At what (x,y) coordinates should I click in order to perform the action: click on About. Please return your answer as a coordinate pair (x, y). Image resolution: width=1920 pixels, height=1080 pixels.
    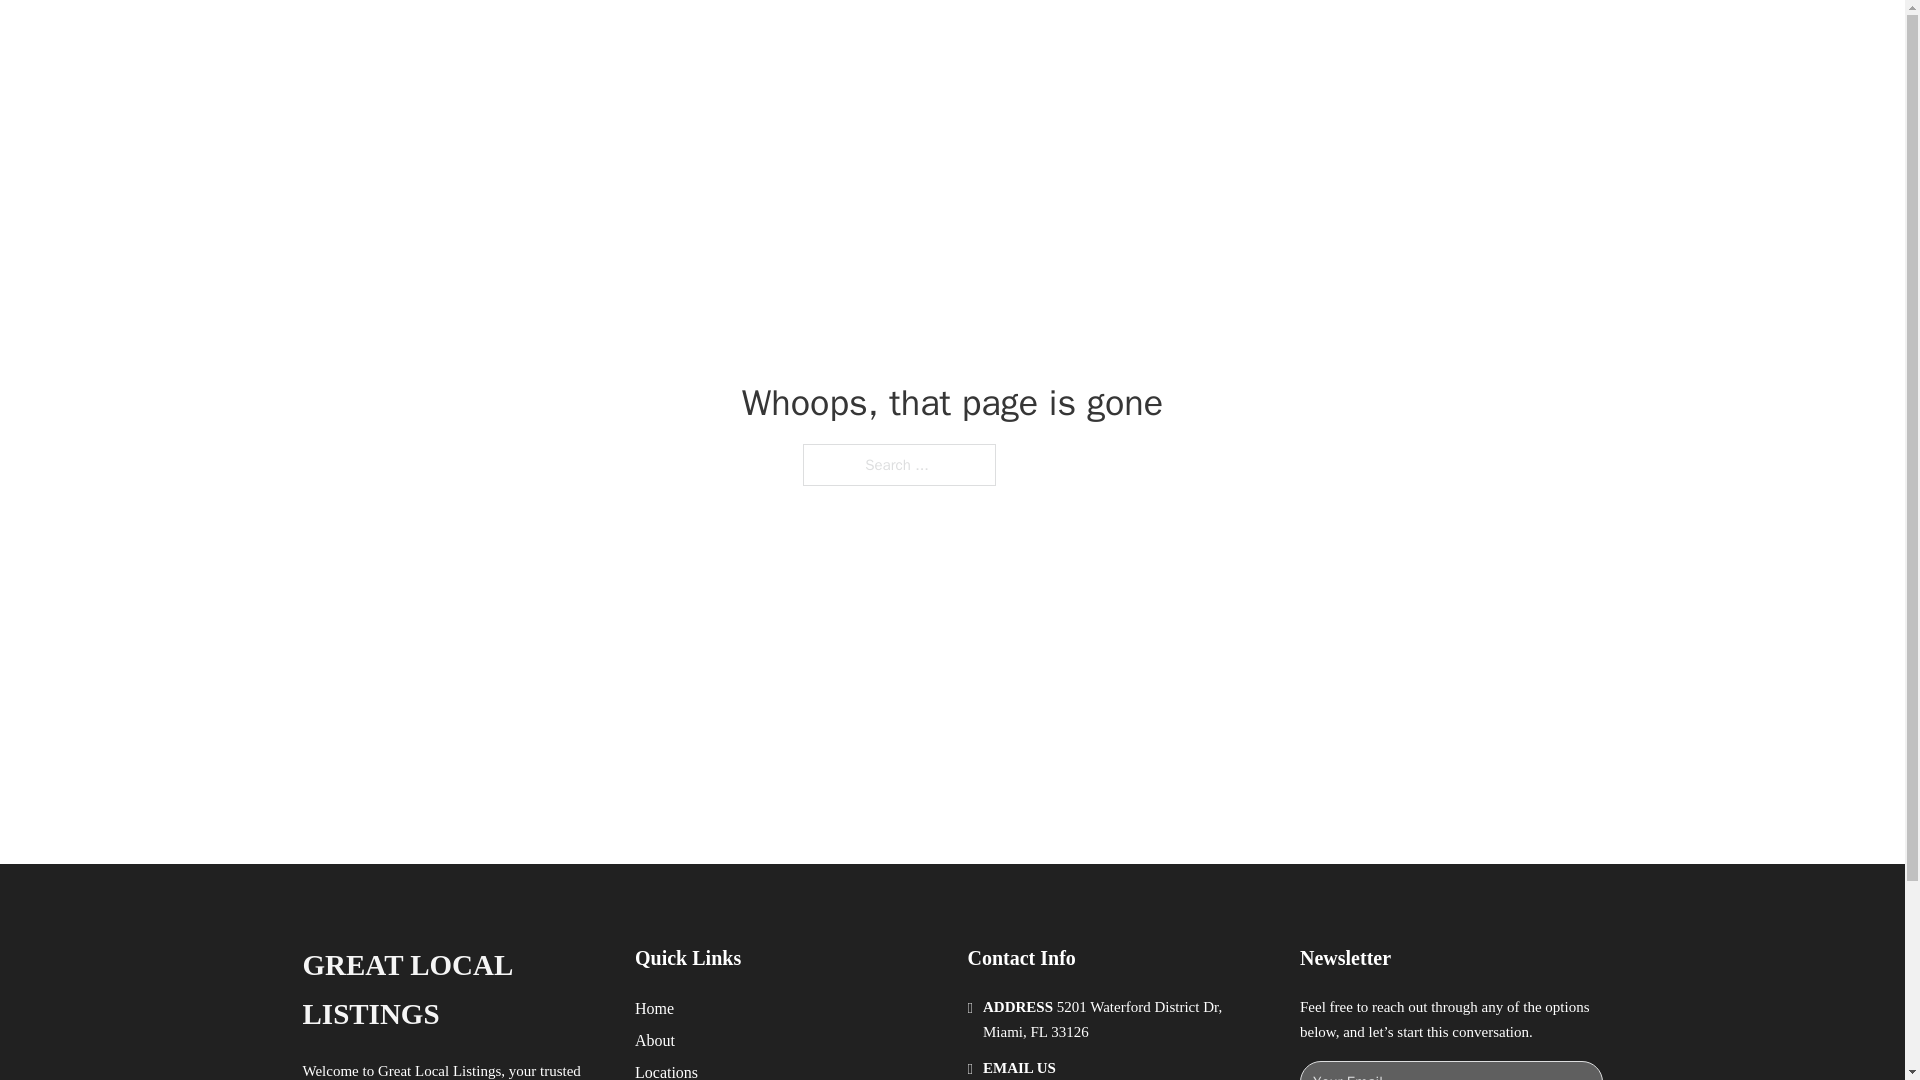
    Looking at the image, I should click on (655, 1040).